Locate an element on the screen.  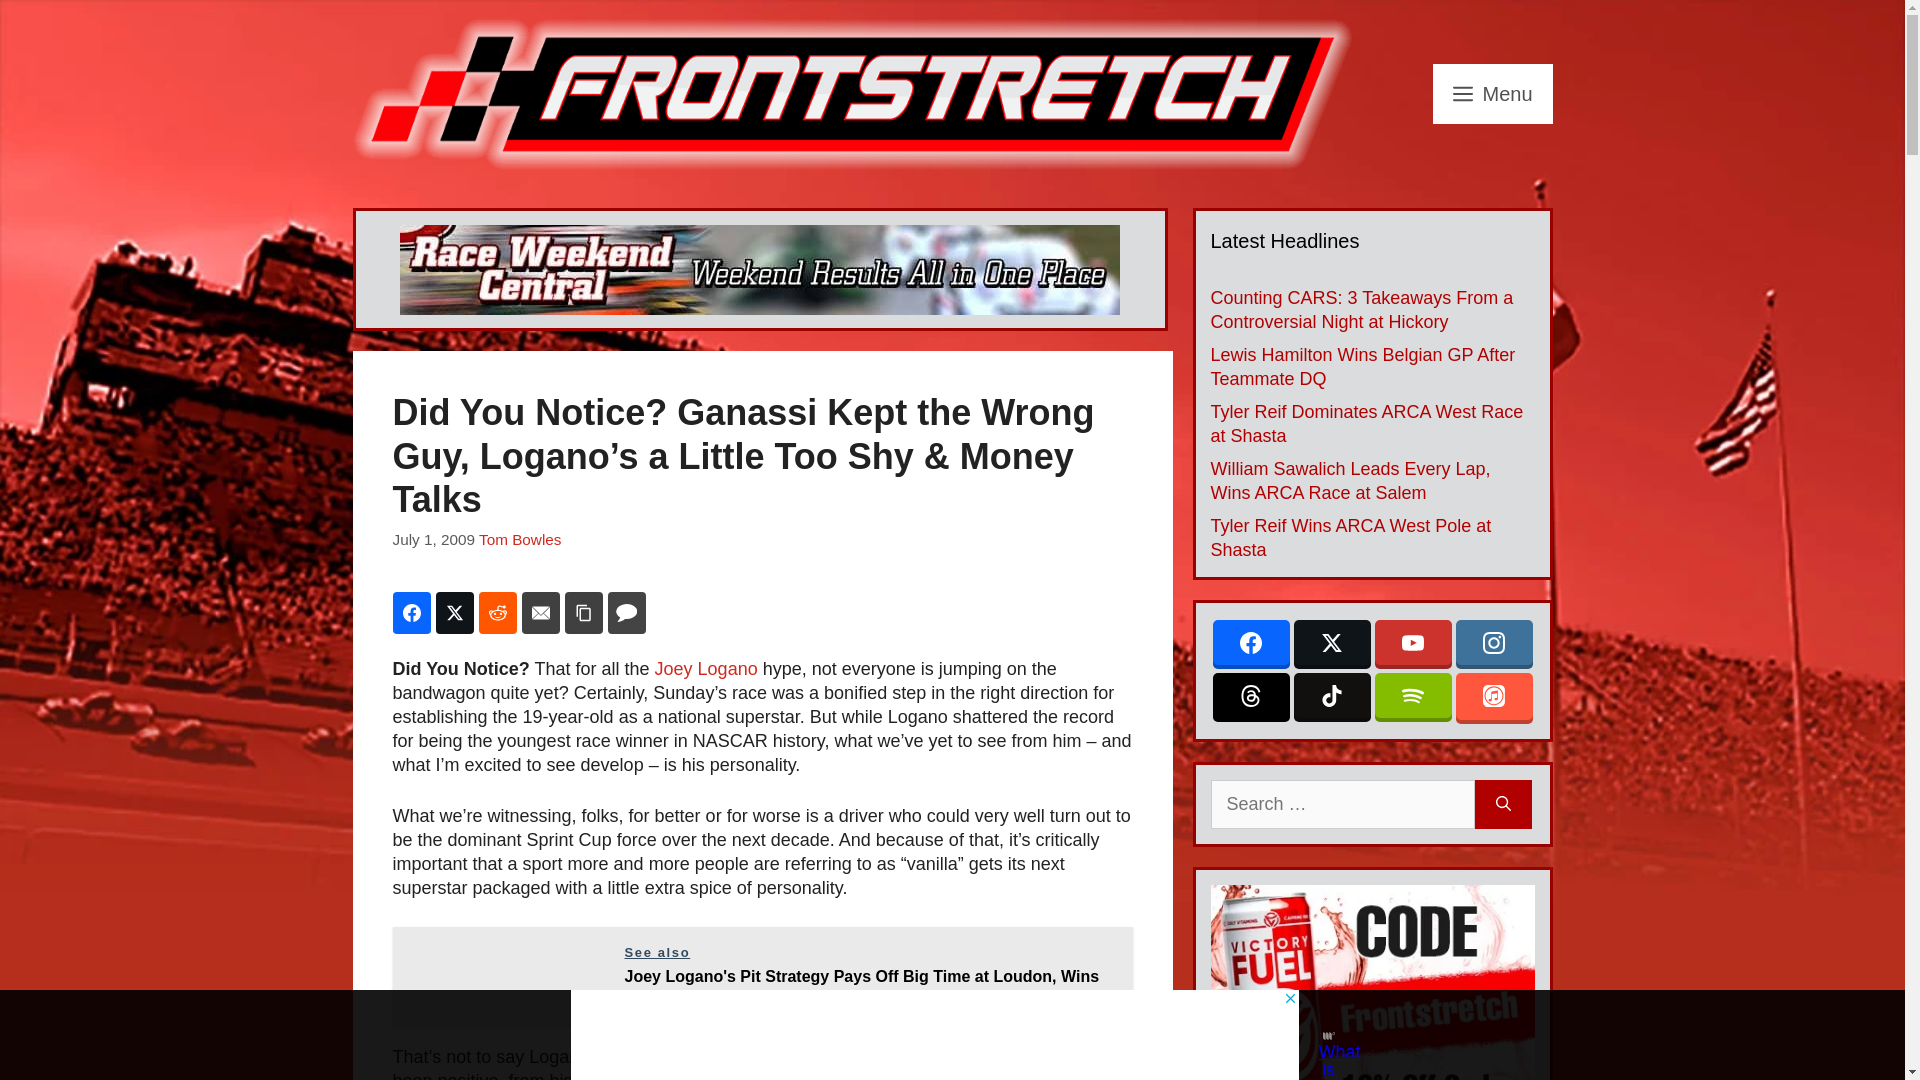
Share on Copy Link is located at coordinates (583, 612).